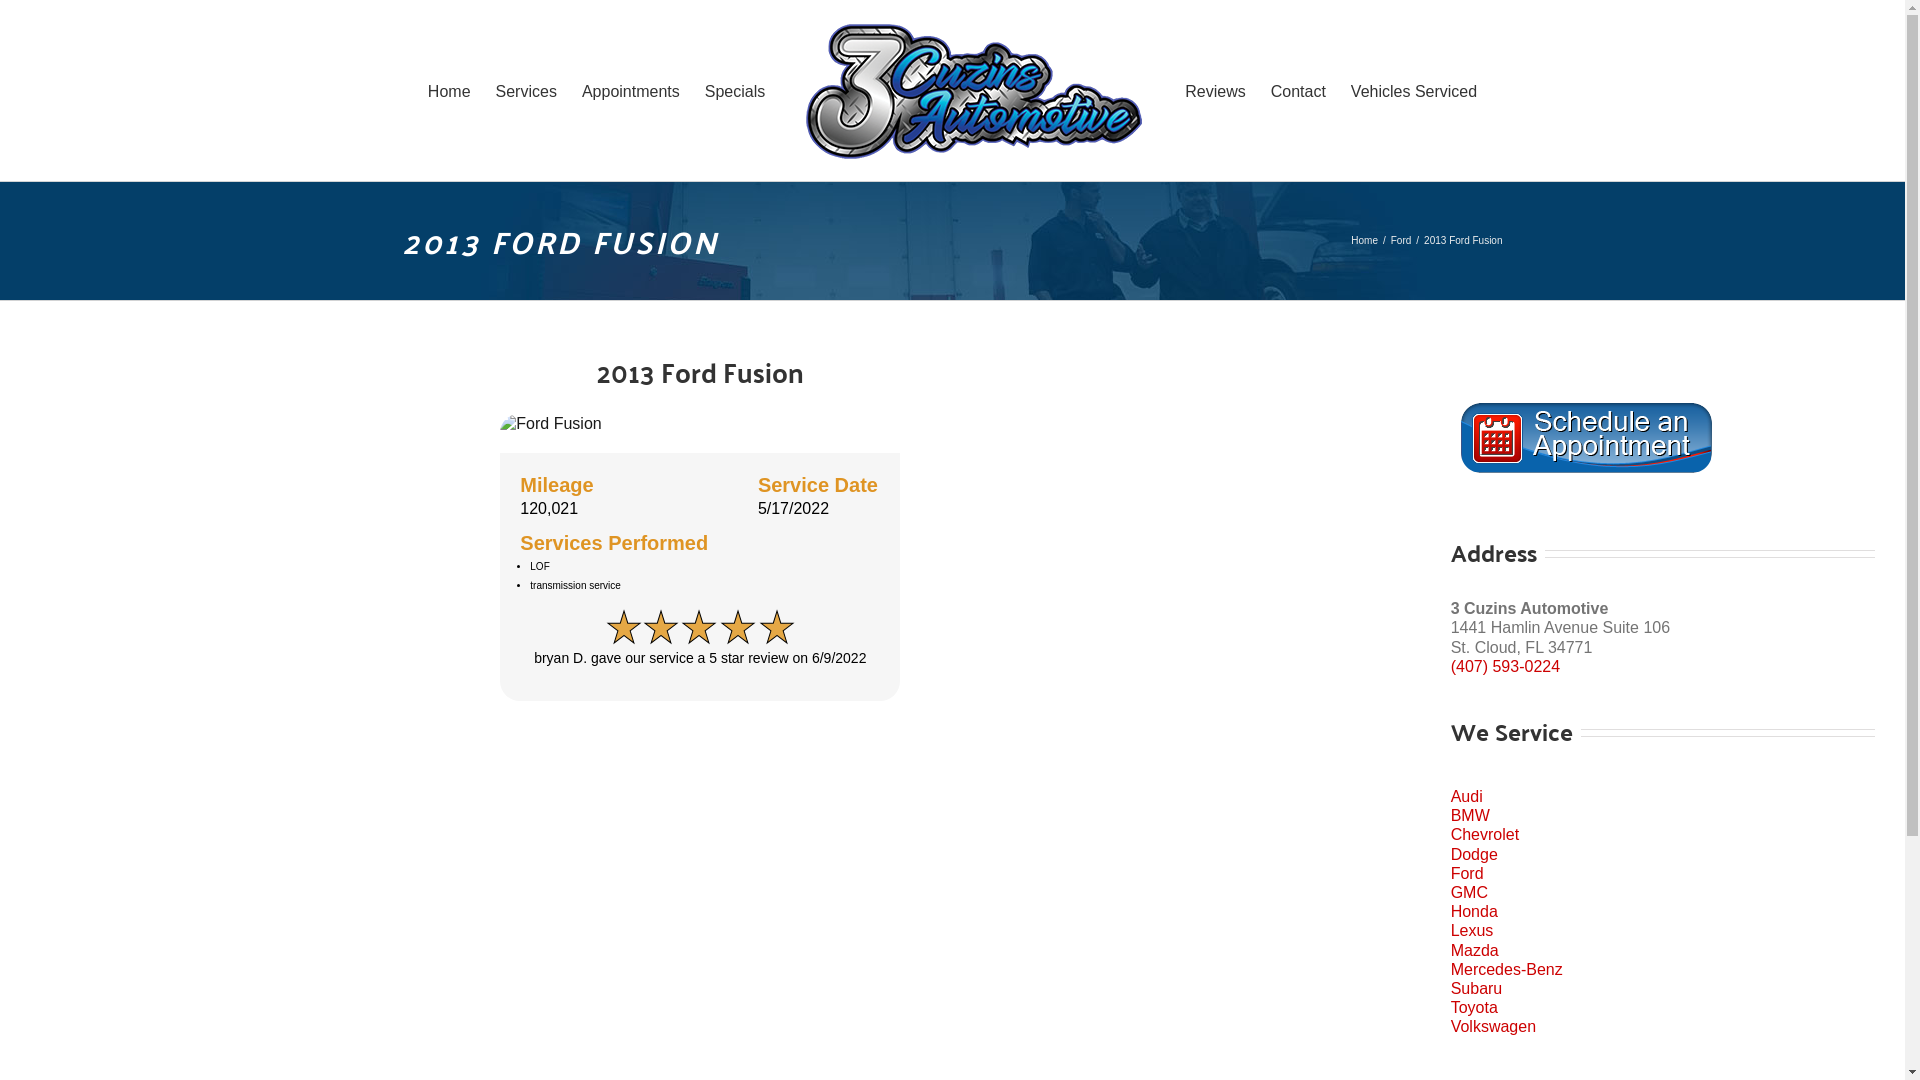  What do you see at coordinates (1663, 873) in the screenshot?
I see `Ford` at bounding box center [1663, 873].